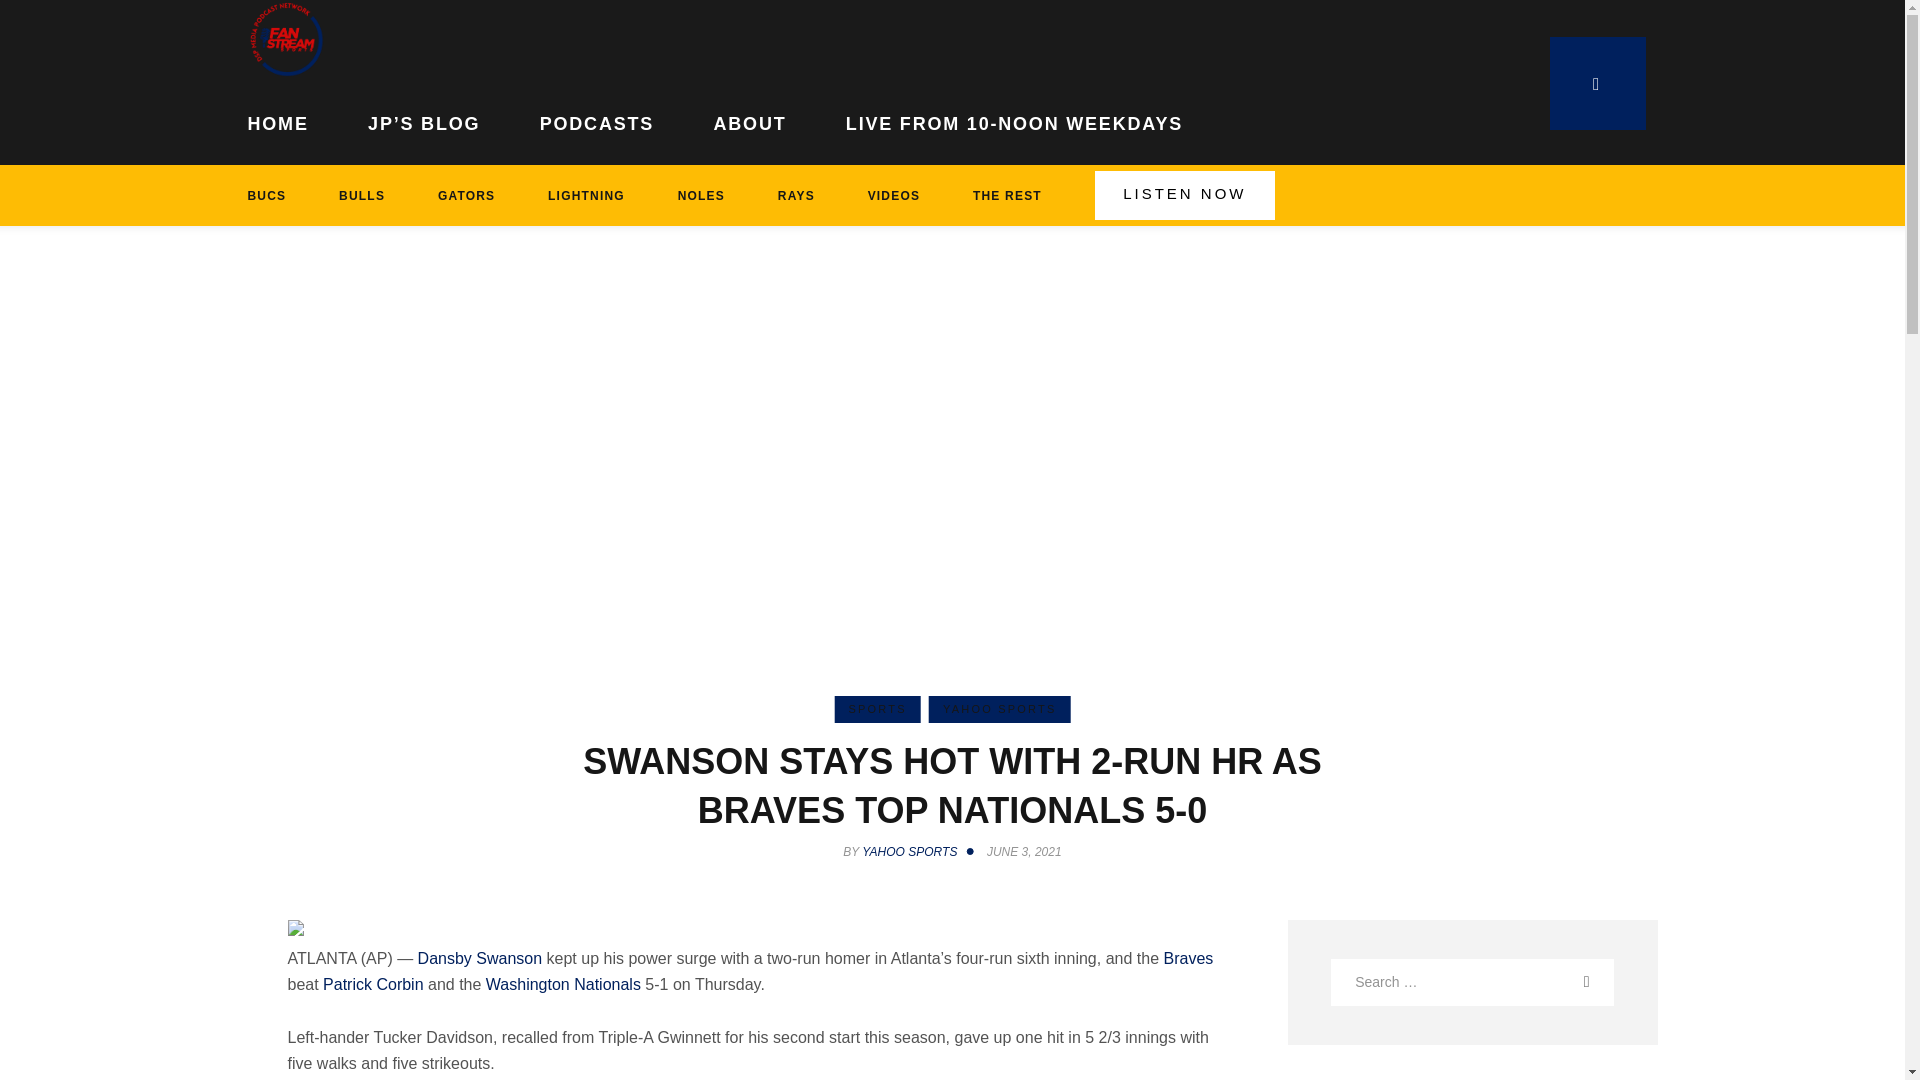  What do you see at coordinates (893, 195) in the screenshot?
I see `VIDEOS` at bounding box center [893, 195].